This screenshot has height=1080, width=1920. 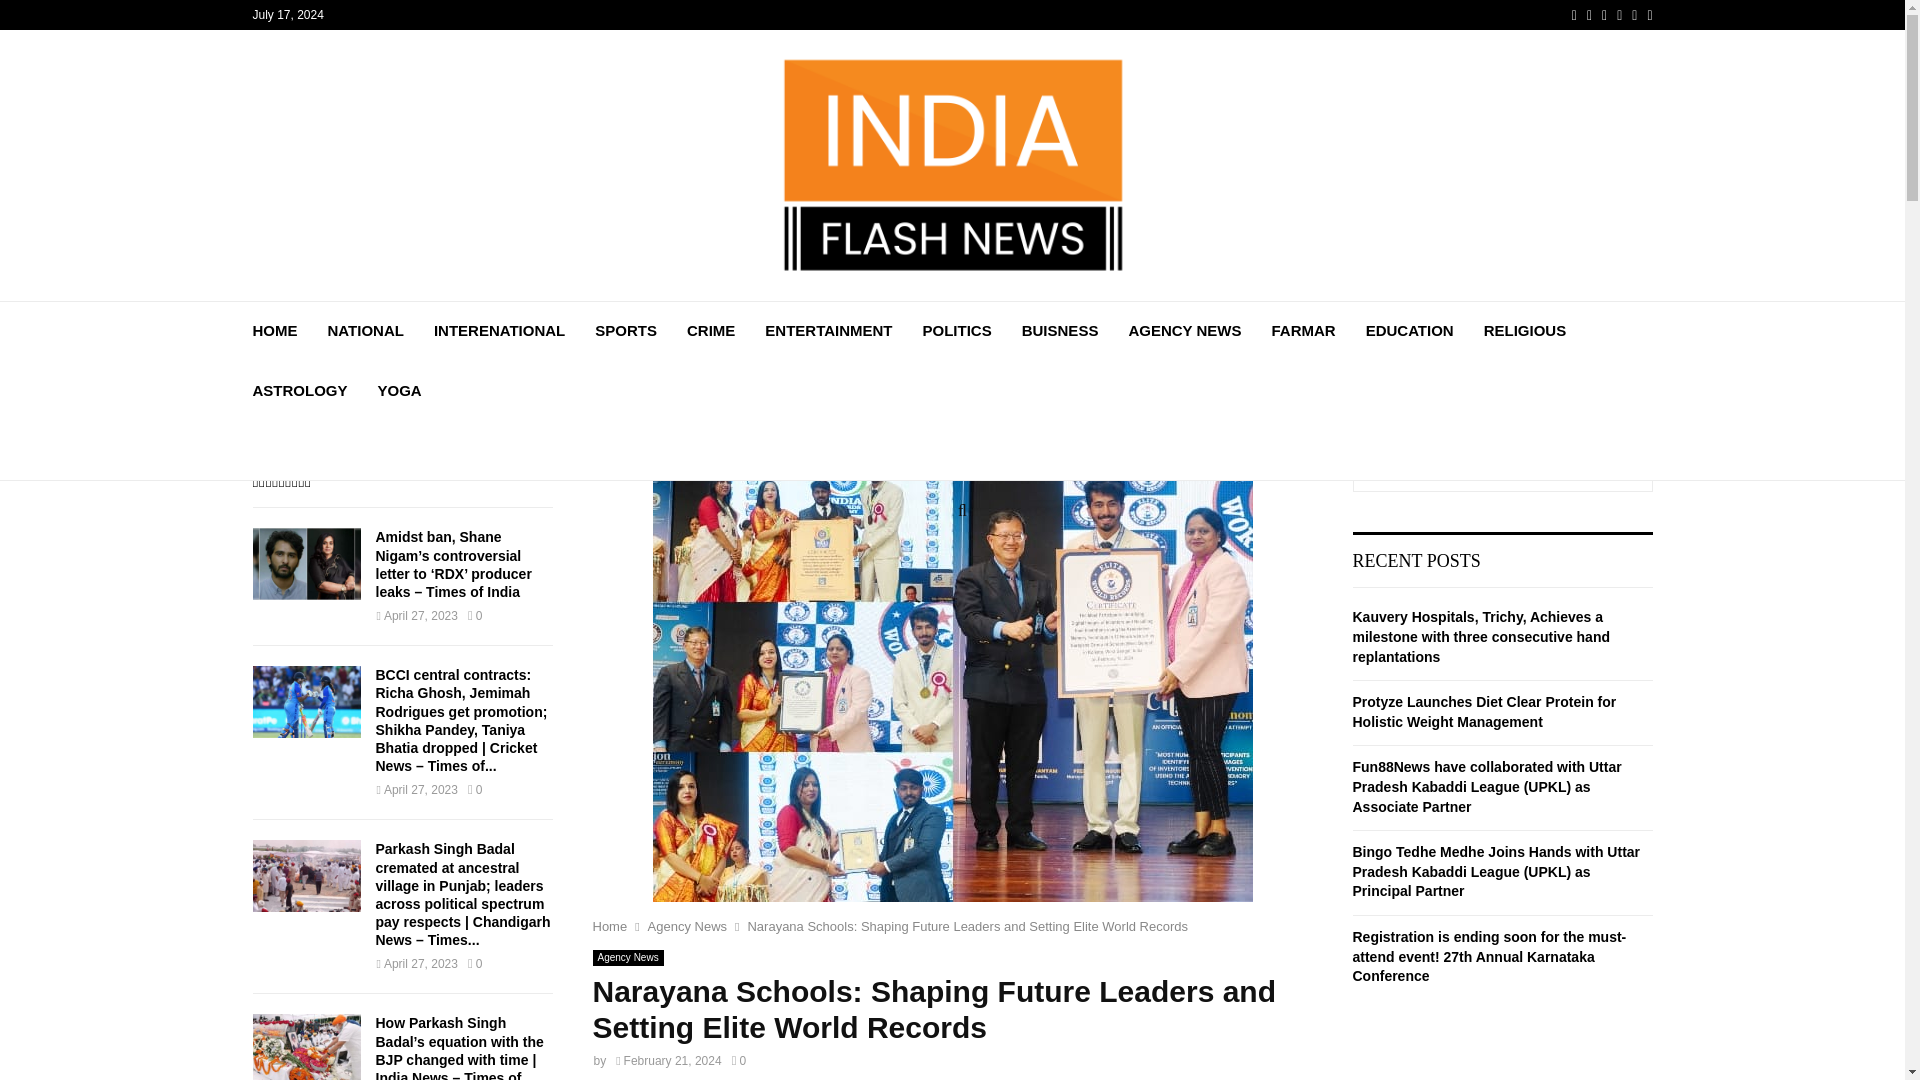 I want to click on Email, so click(x=1634, y=15).